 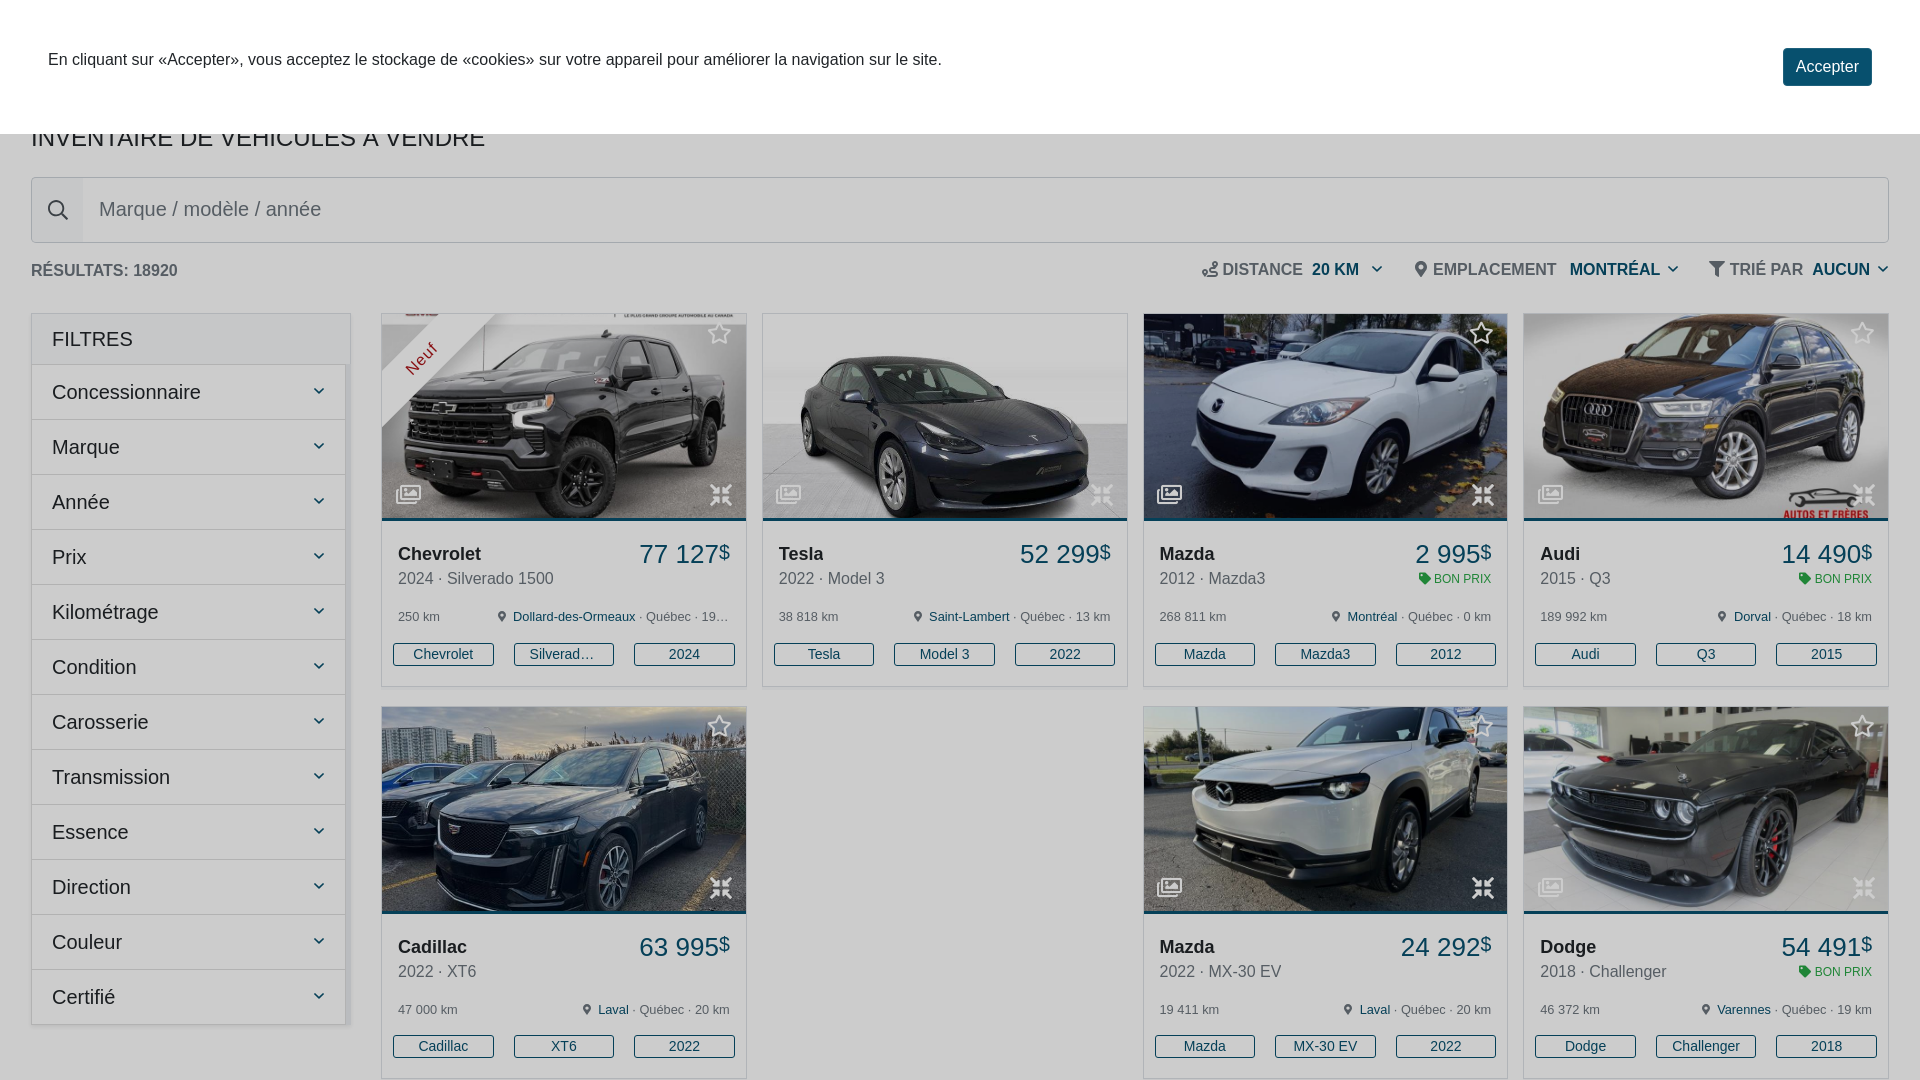 I want to click on 2018, so click(x=1826, y=1046).